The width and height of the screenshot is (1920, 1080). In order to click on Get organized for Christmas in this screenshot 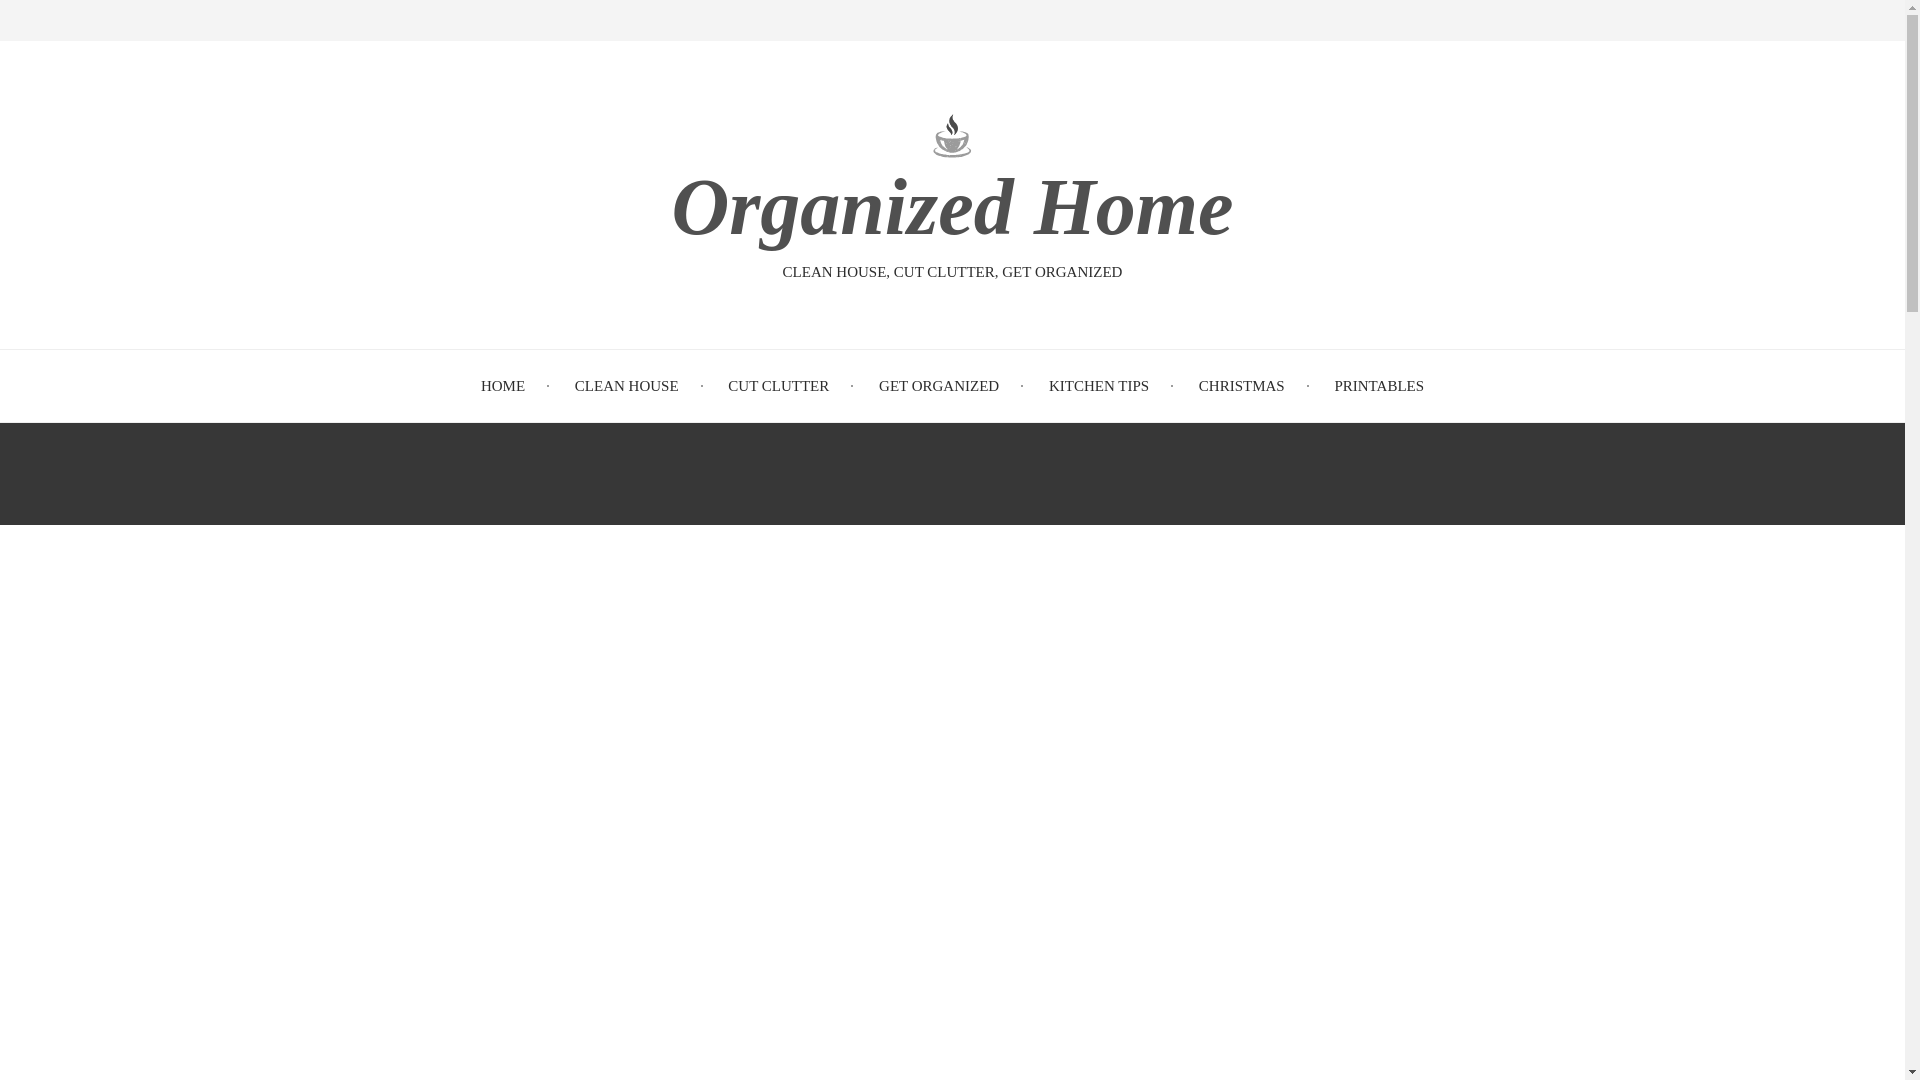, I will do `click(1241, 386)`.